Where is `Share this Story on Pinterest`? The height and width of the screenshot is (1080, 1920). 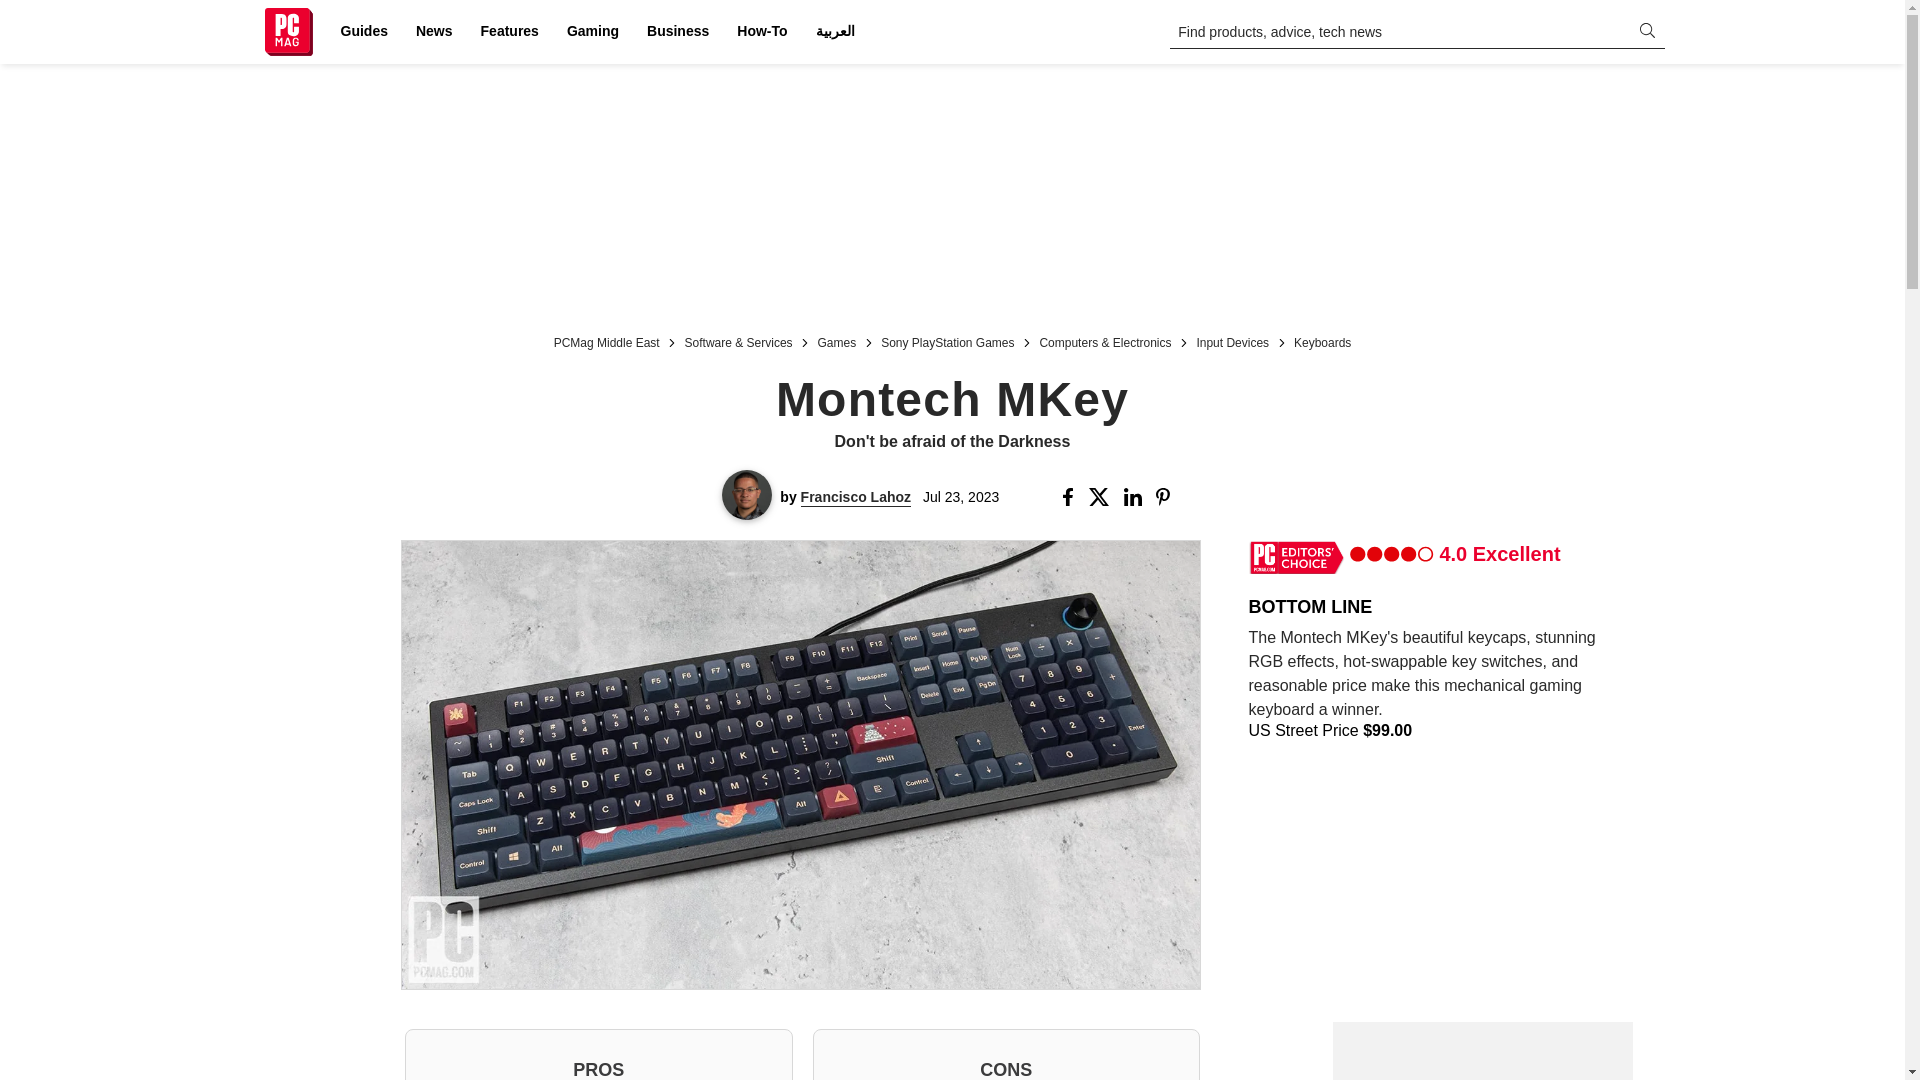 Share this Story on Pinterest is located at coordinates (1168, 497).